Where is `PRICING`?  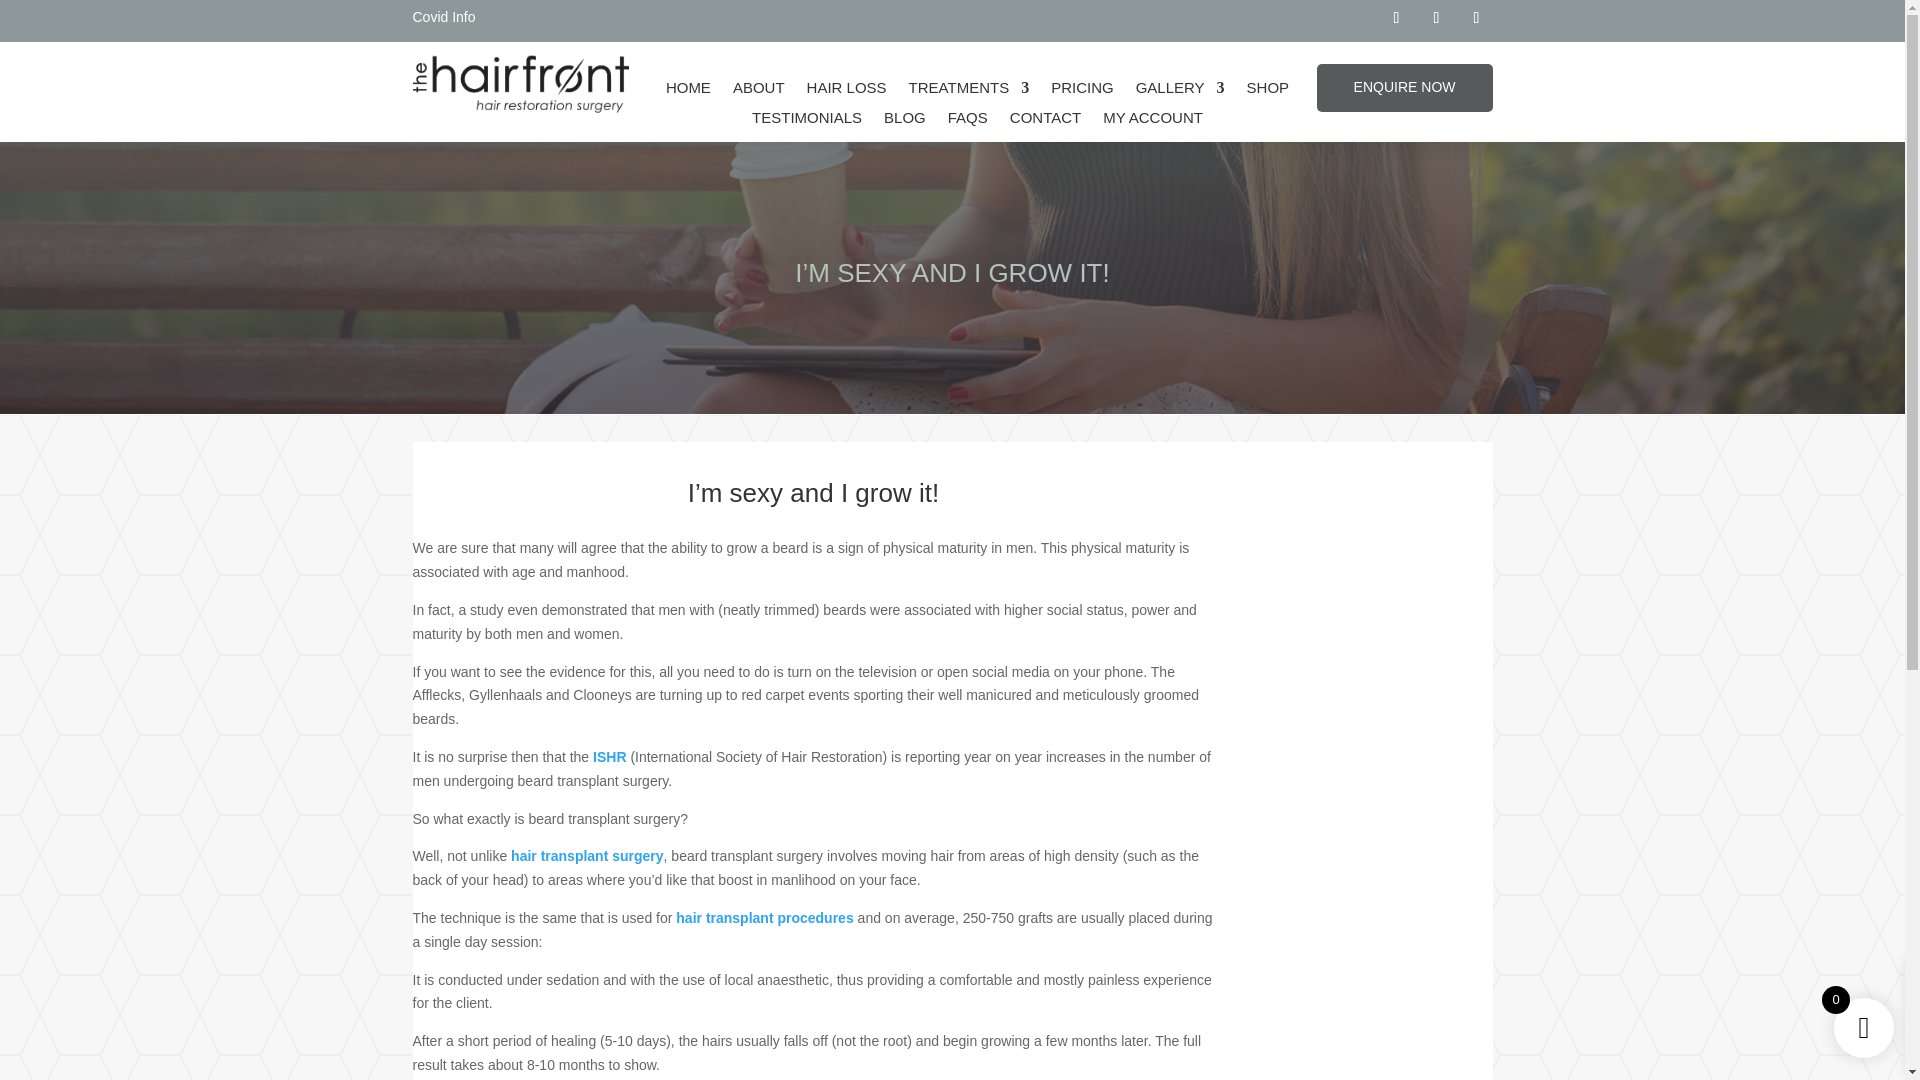 PRICING is located at coordinates (1082, 92).